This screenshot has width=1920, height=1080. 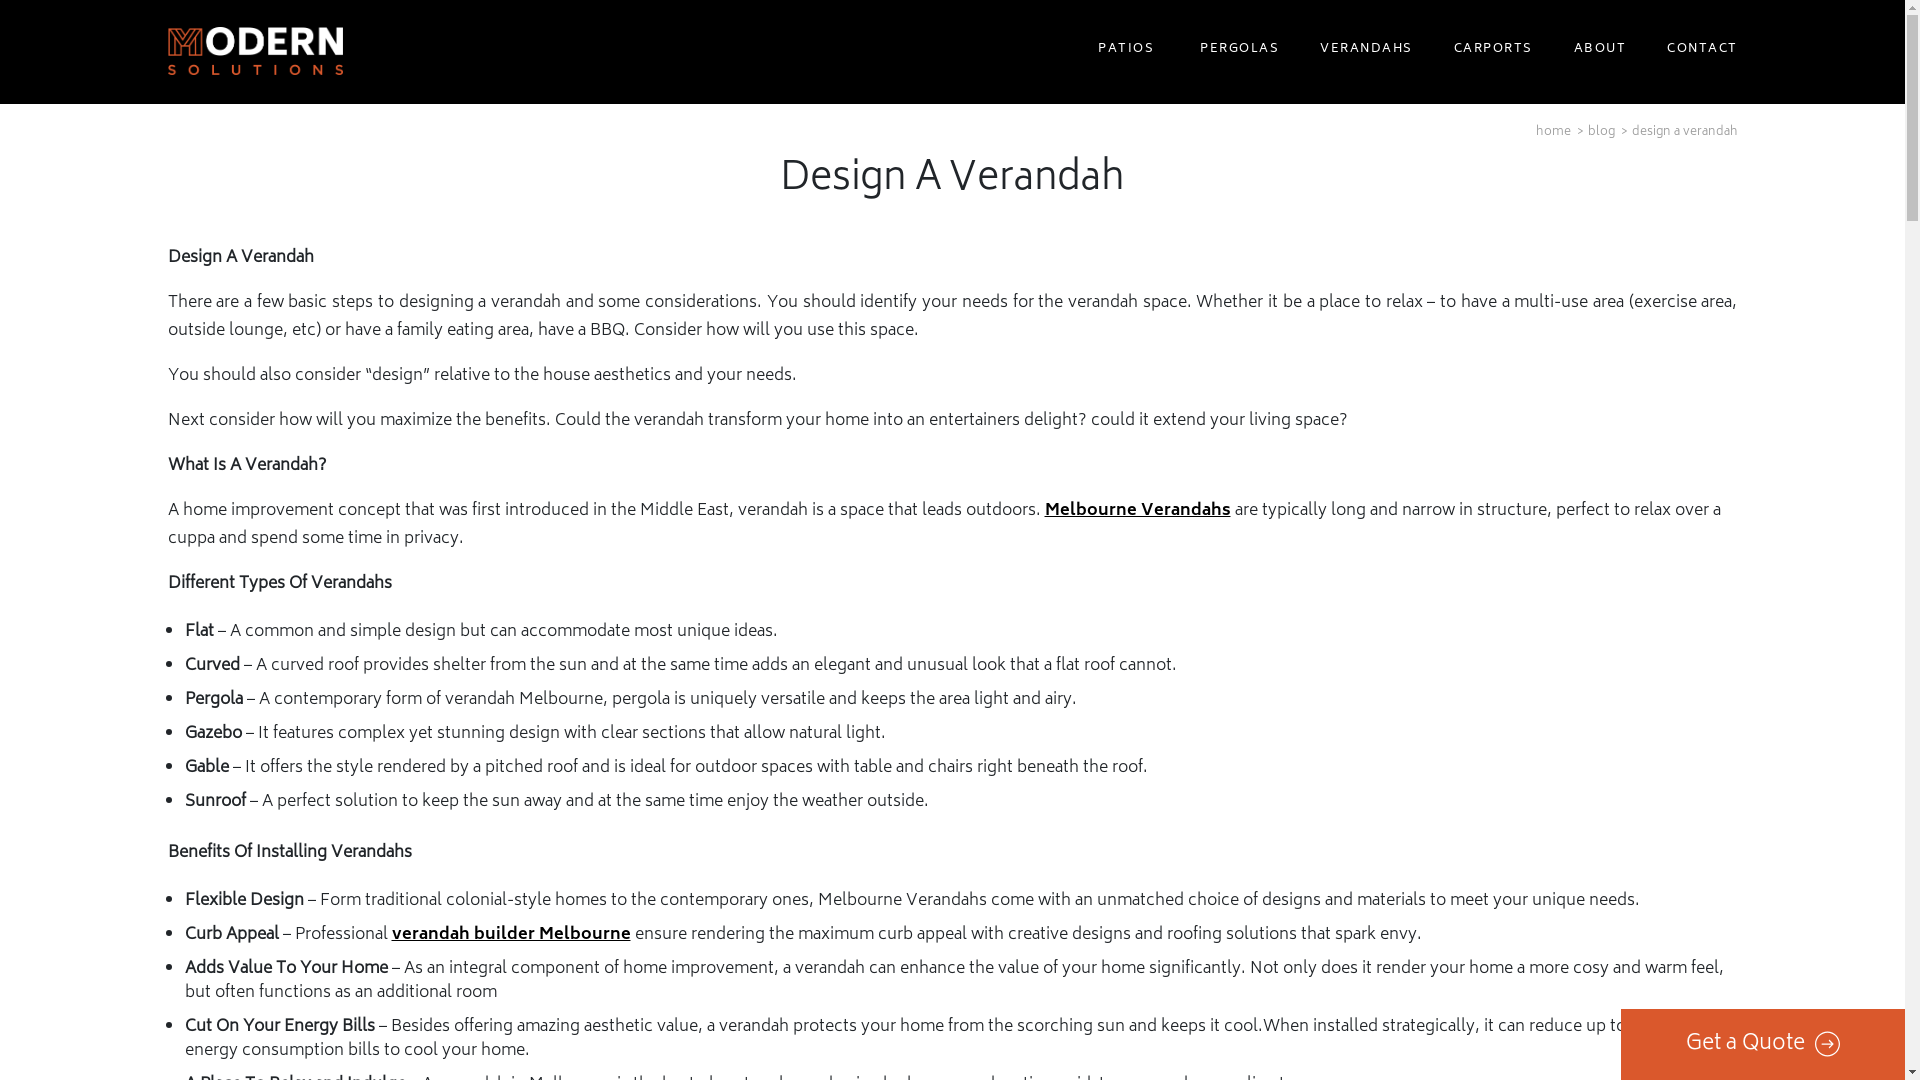 What do you see at coordinates (1554, 132) in the screenshot?
I see `home` at bounding box center [1554, 132].